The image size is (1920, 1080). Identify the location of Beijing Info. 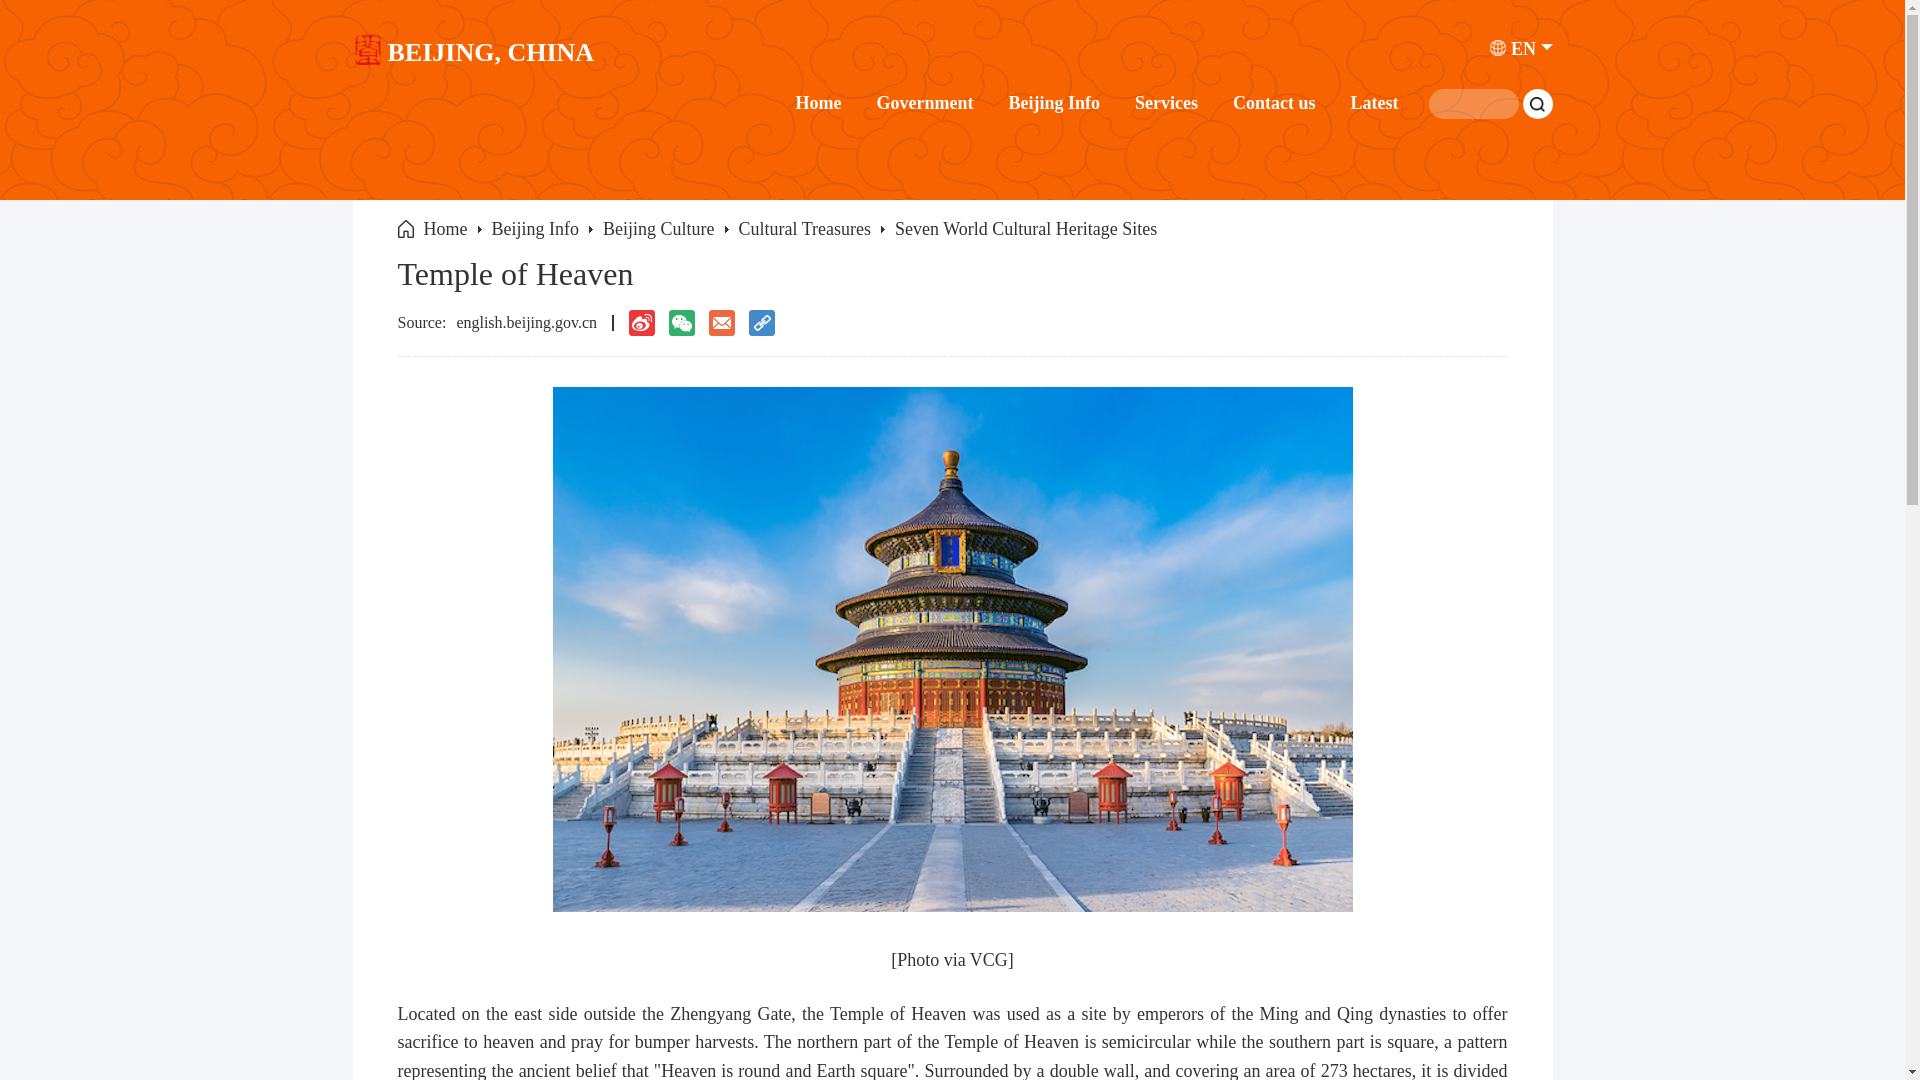
(535, 228).